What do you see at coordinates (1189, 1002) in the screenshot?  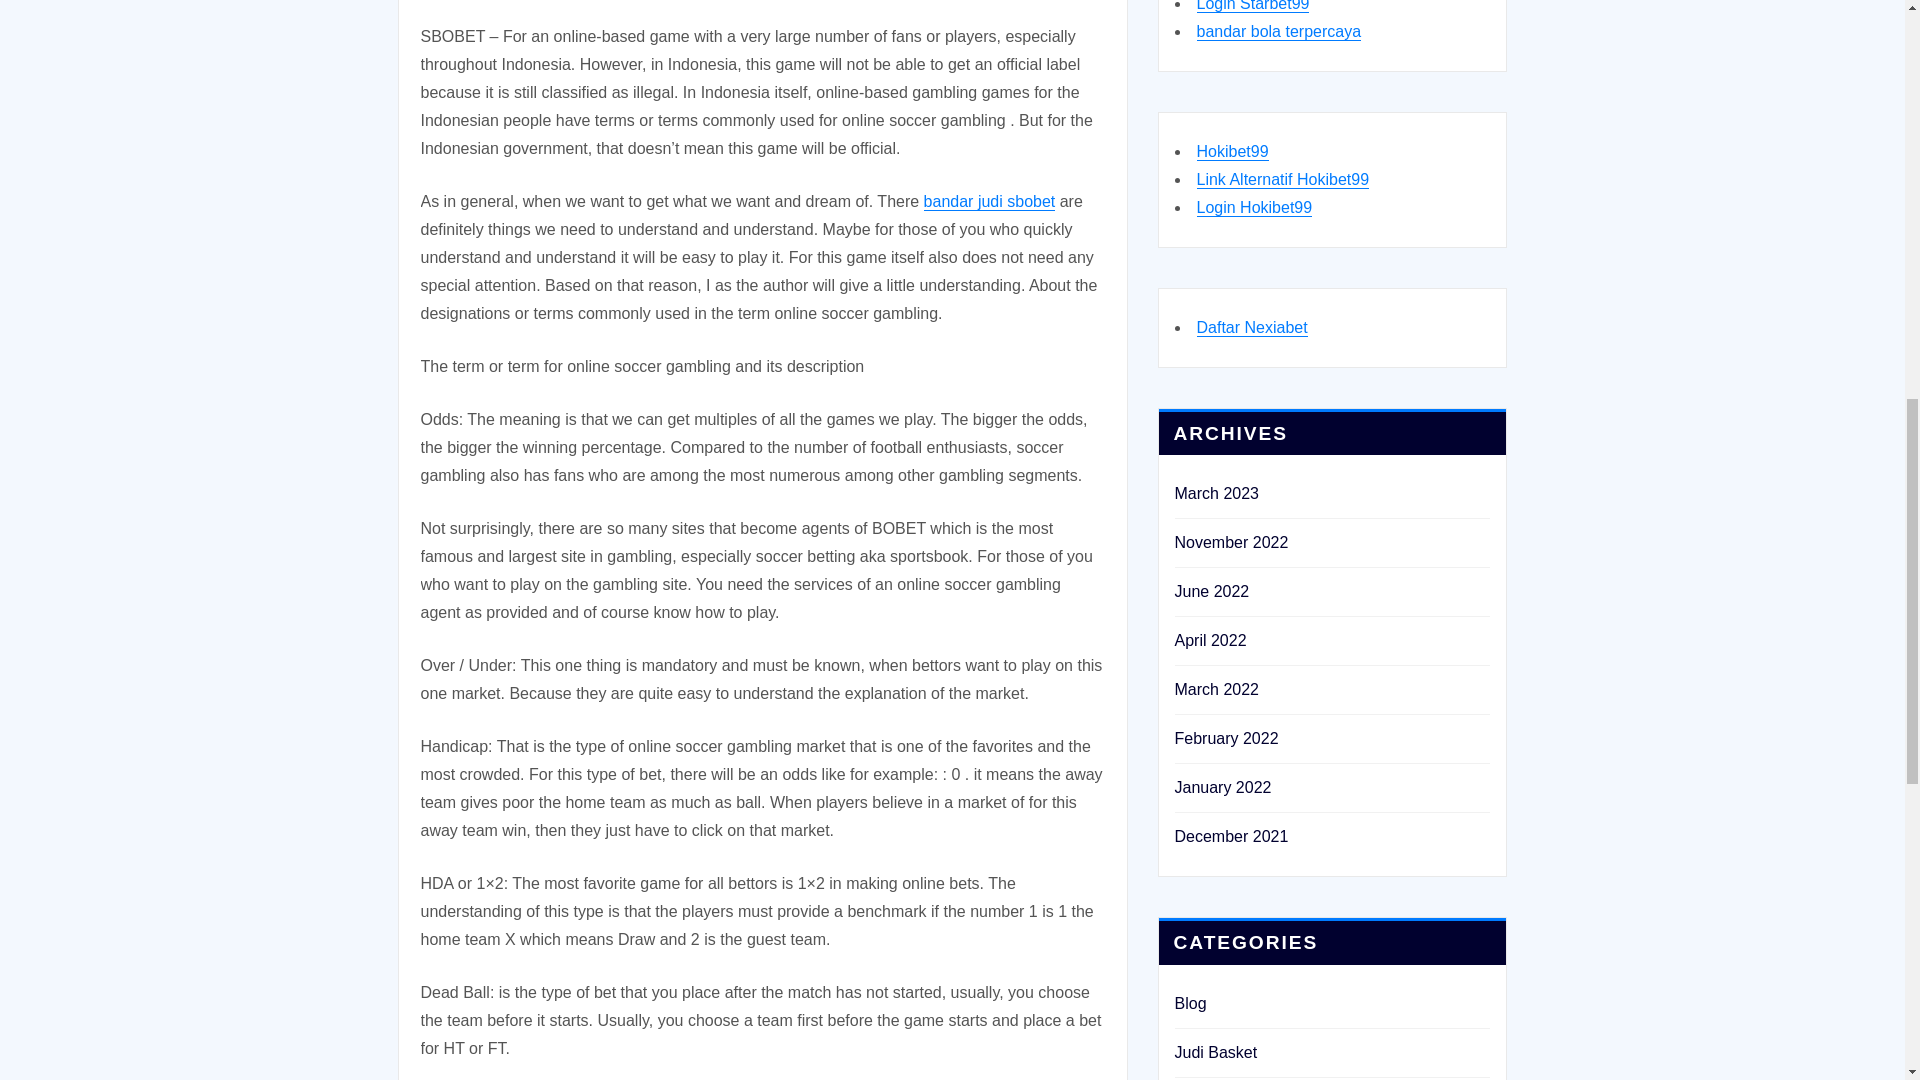 I see `Blog` at bounding box center [1189, 1002].